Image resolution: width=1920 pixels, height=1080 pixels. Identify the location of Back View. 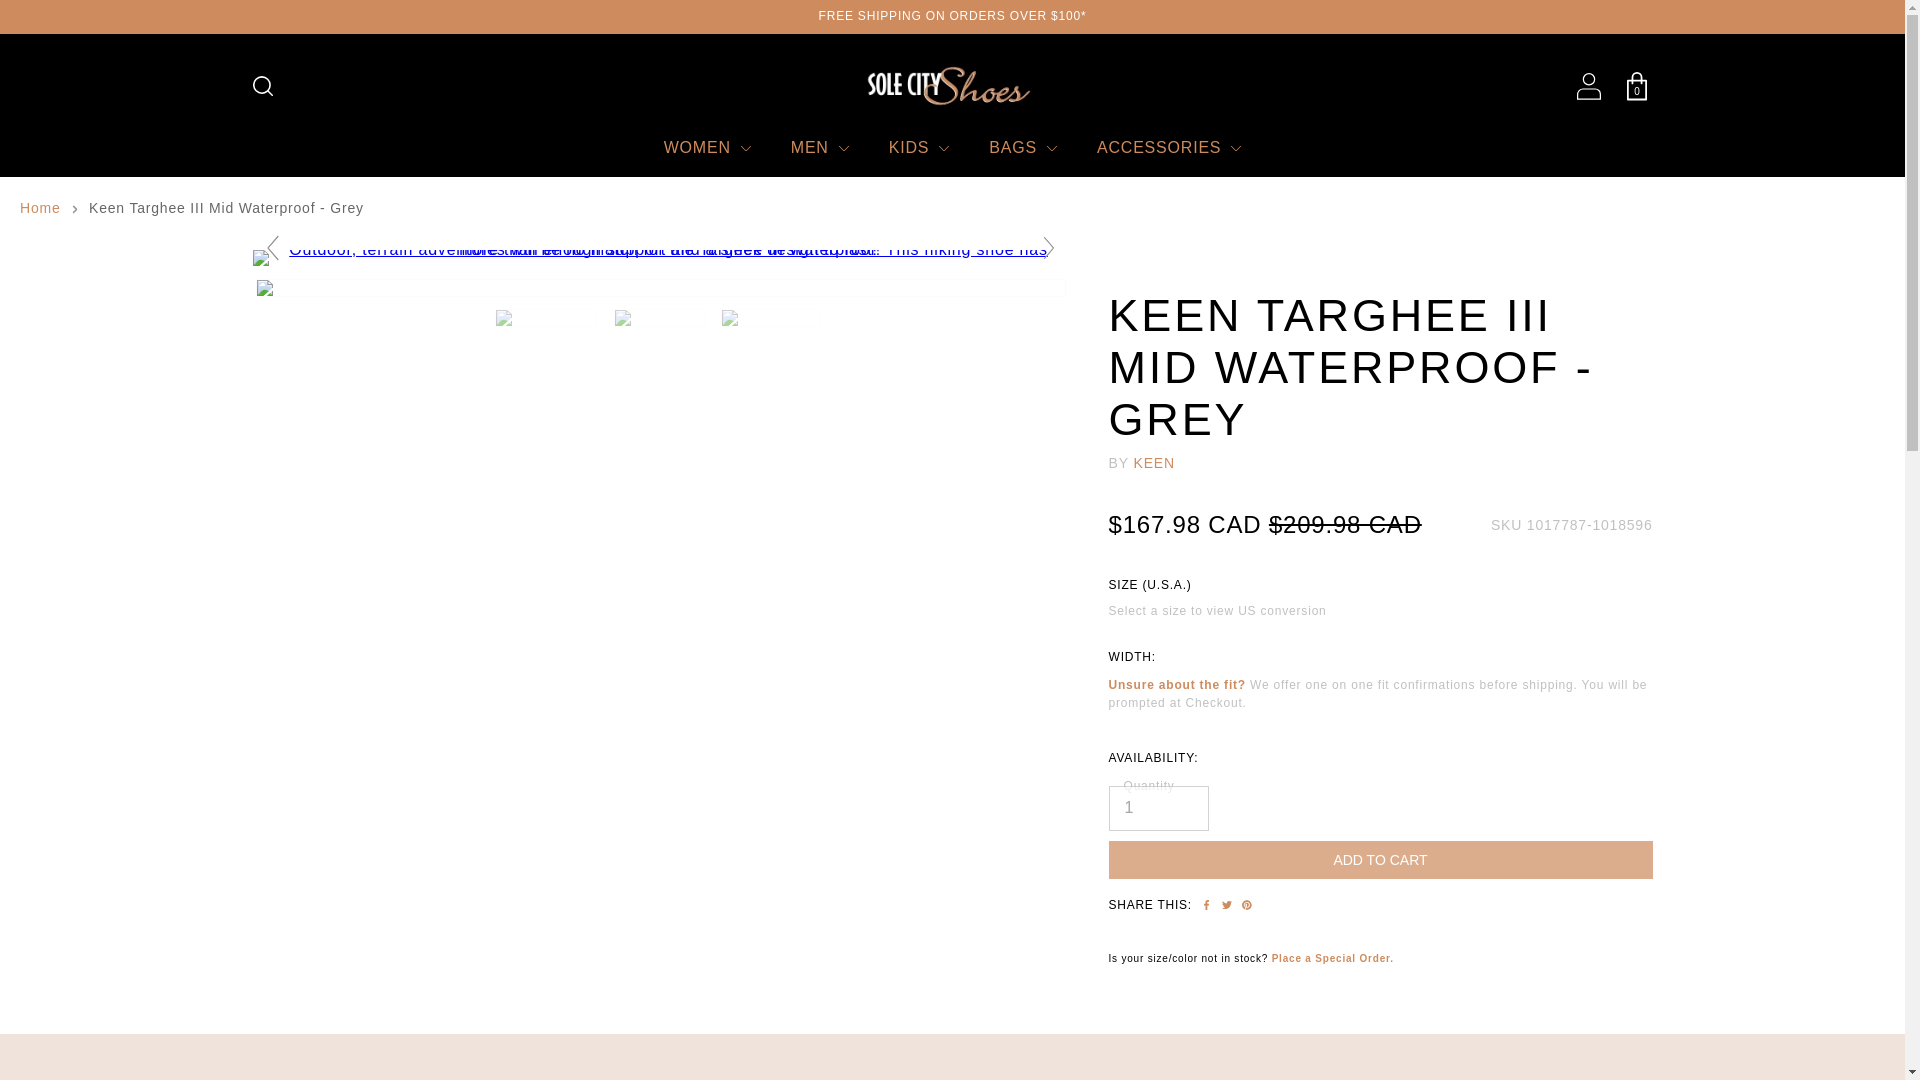
(773, 318).